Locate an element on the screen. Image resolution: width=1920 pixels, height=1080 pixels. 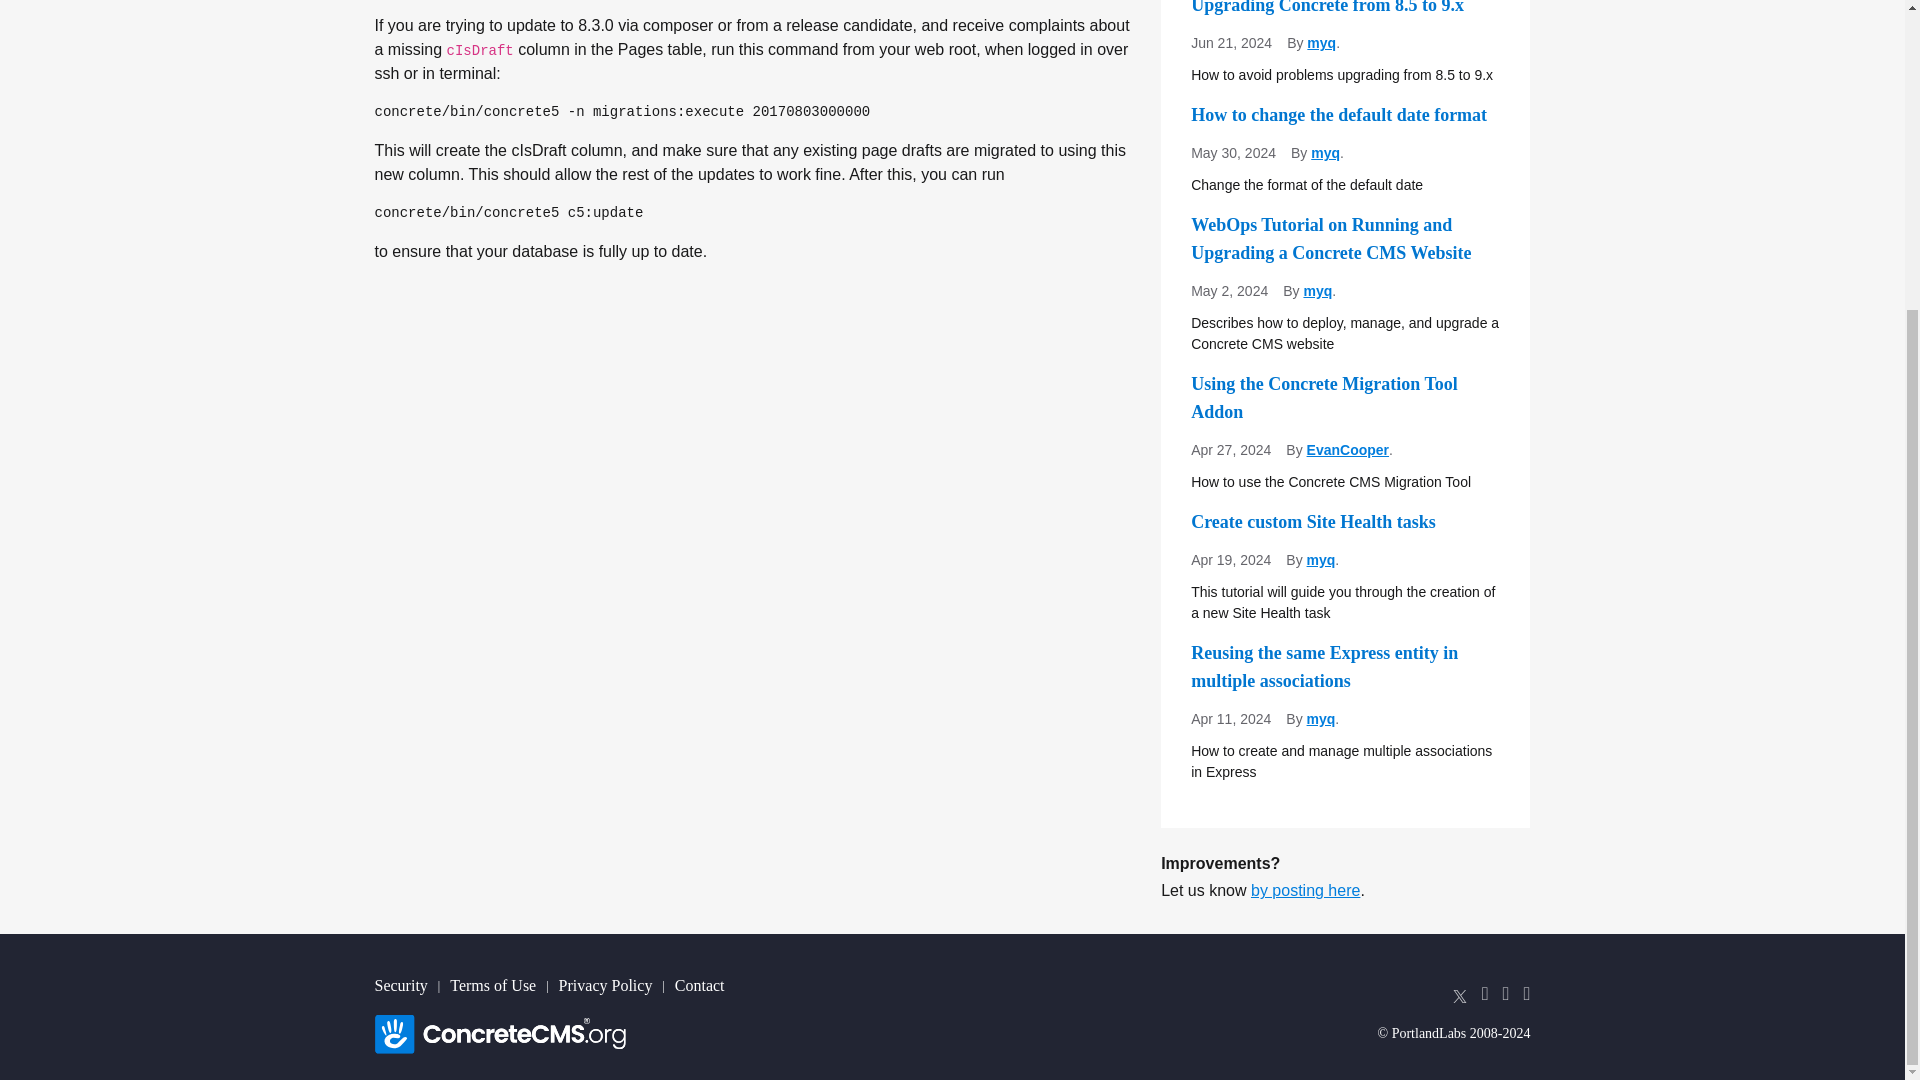
How to change the default date format is located at coordinates (1344, 114).